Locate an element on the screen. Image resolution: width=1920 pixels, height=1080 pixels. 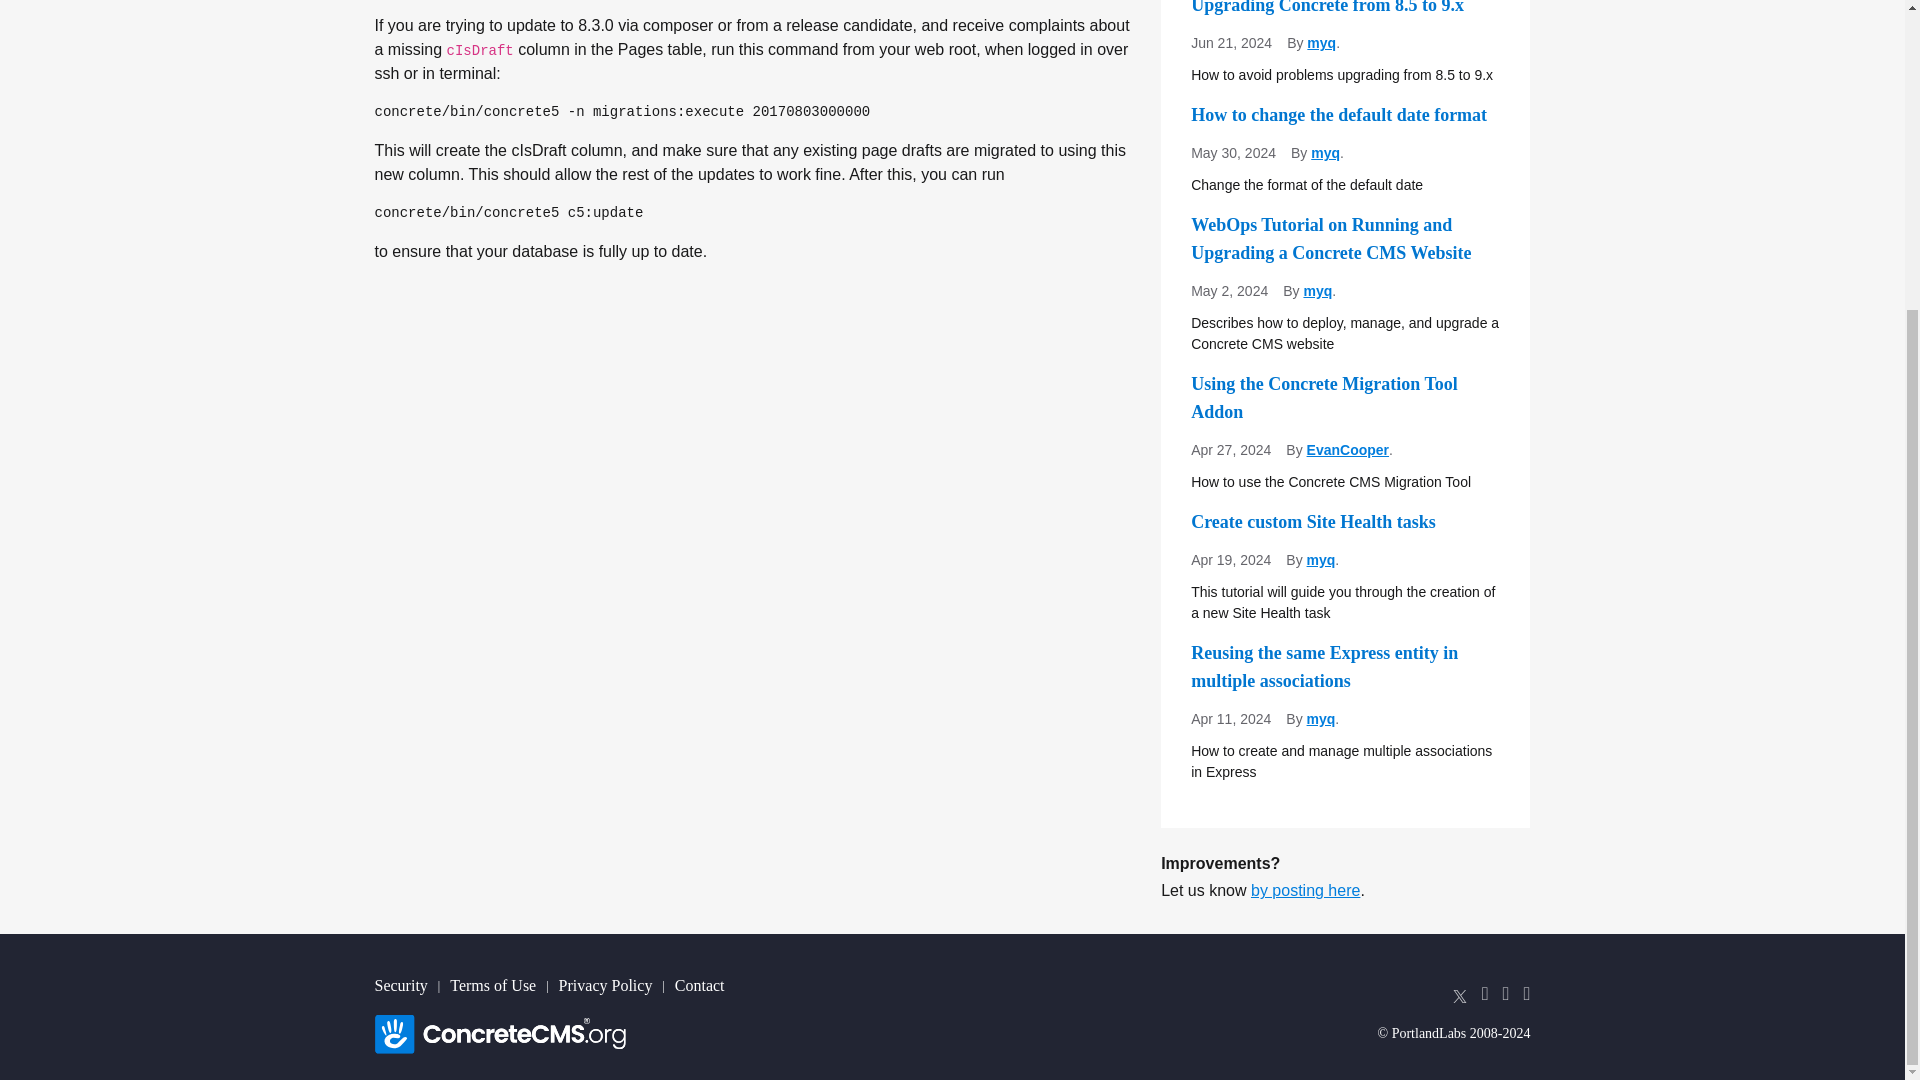
How to change the default date format is located at coordinates (1344, 114).